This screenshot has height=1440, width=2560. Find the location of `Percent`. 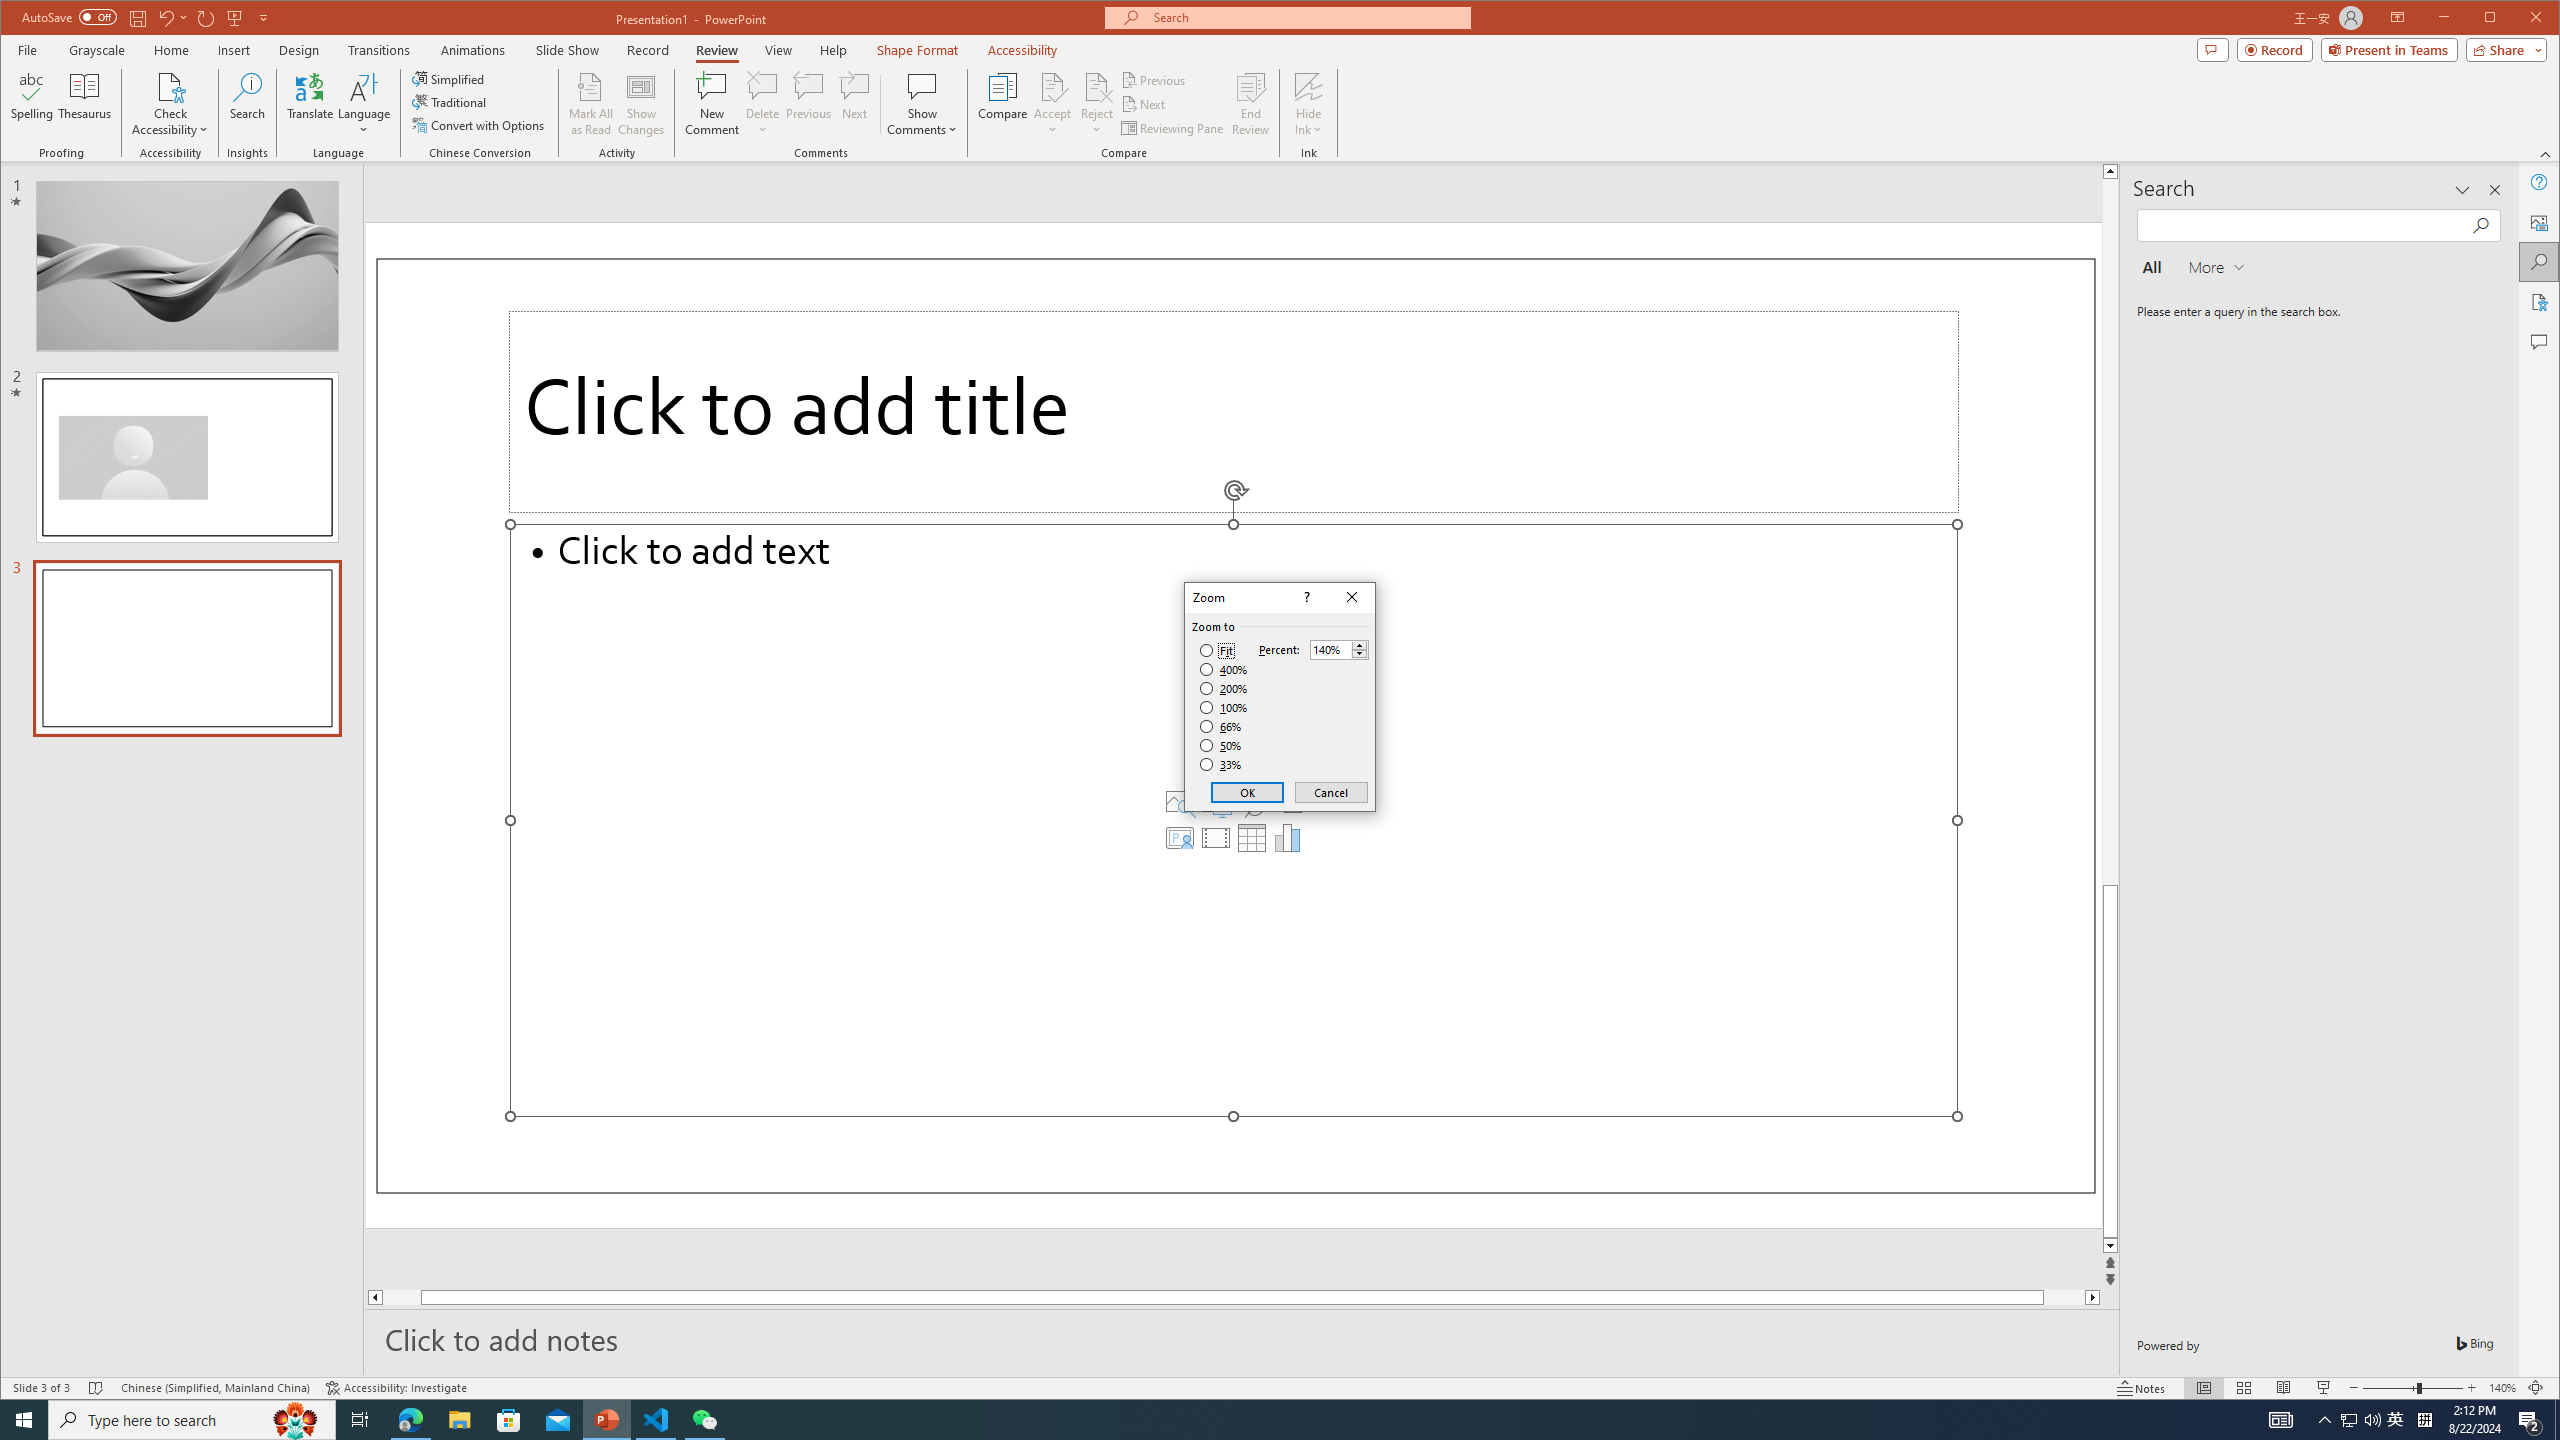

Percent is located at coordinates (1330, 650).